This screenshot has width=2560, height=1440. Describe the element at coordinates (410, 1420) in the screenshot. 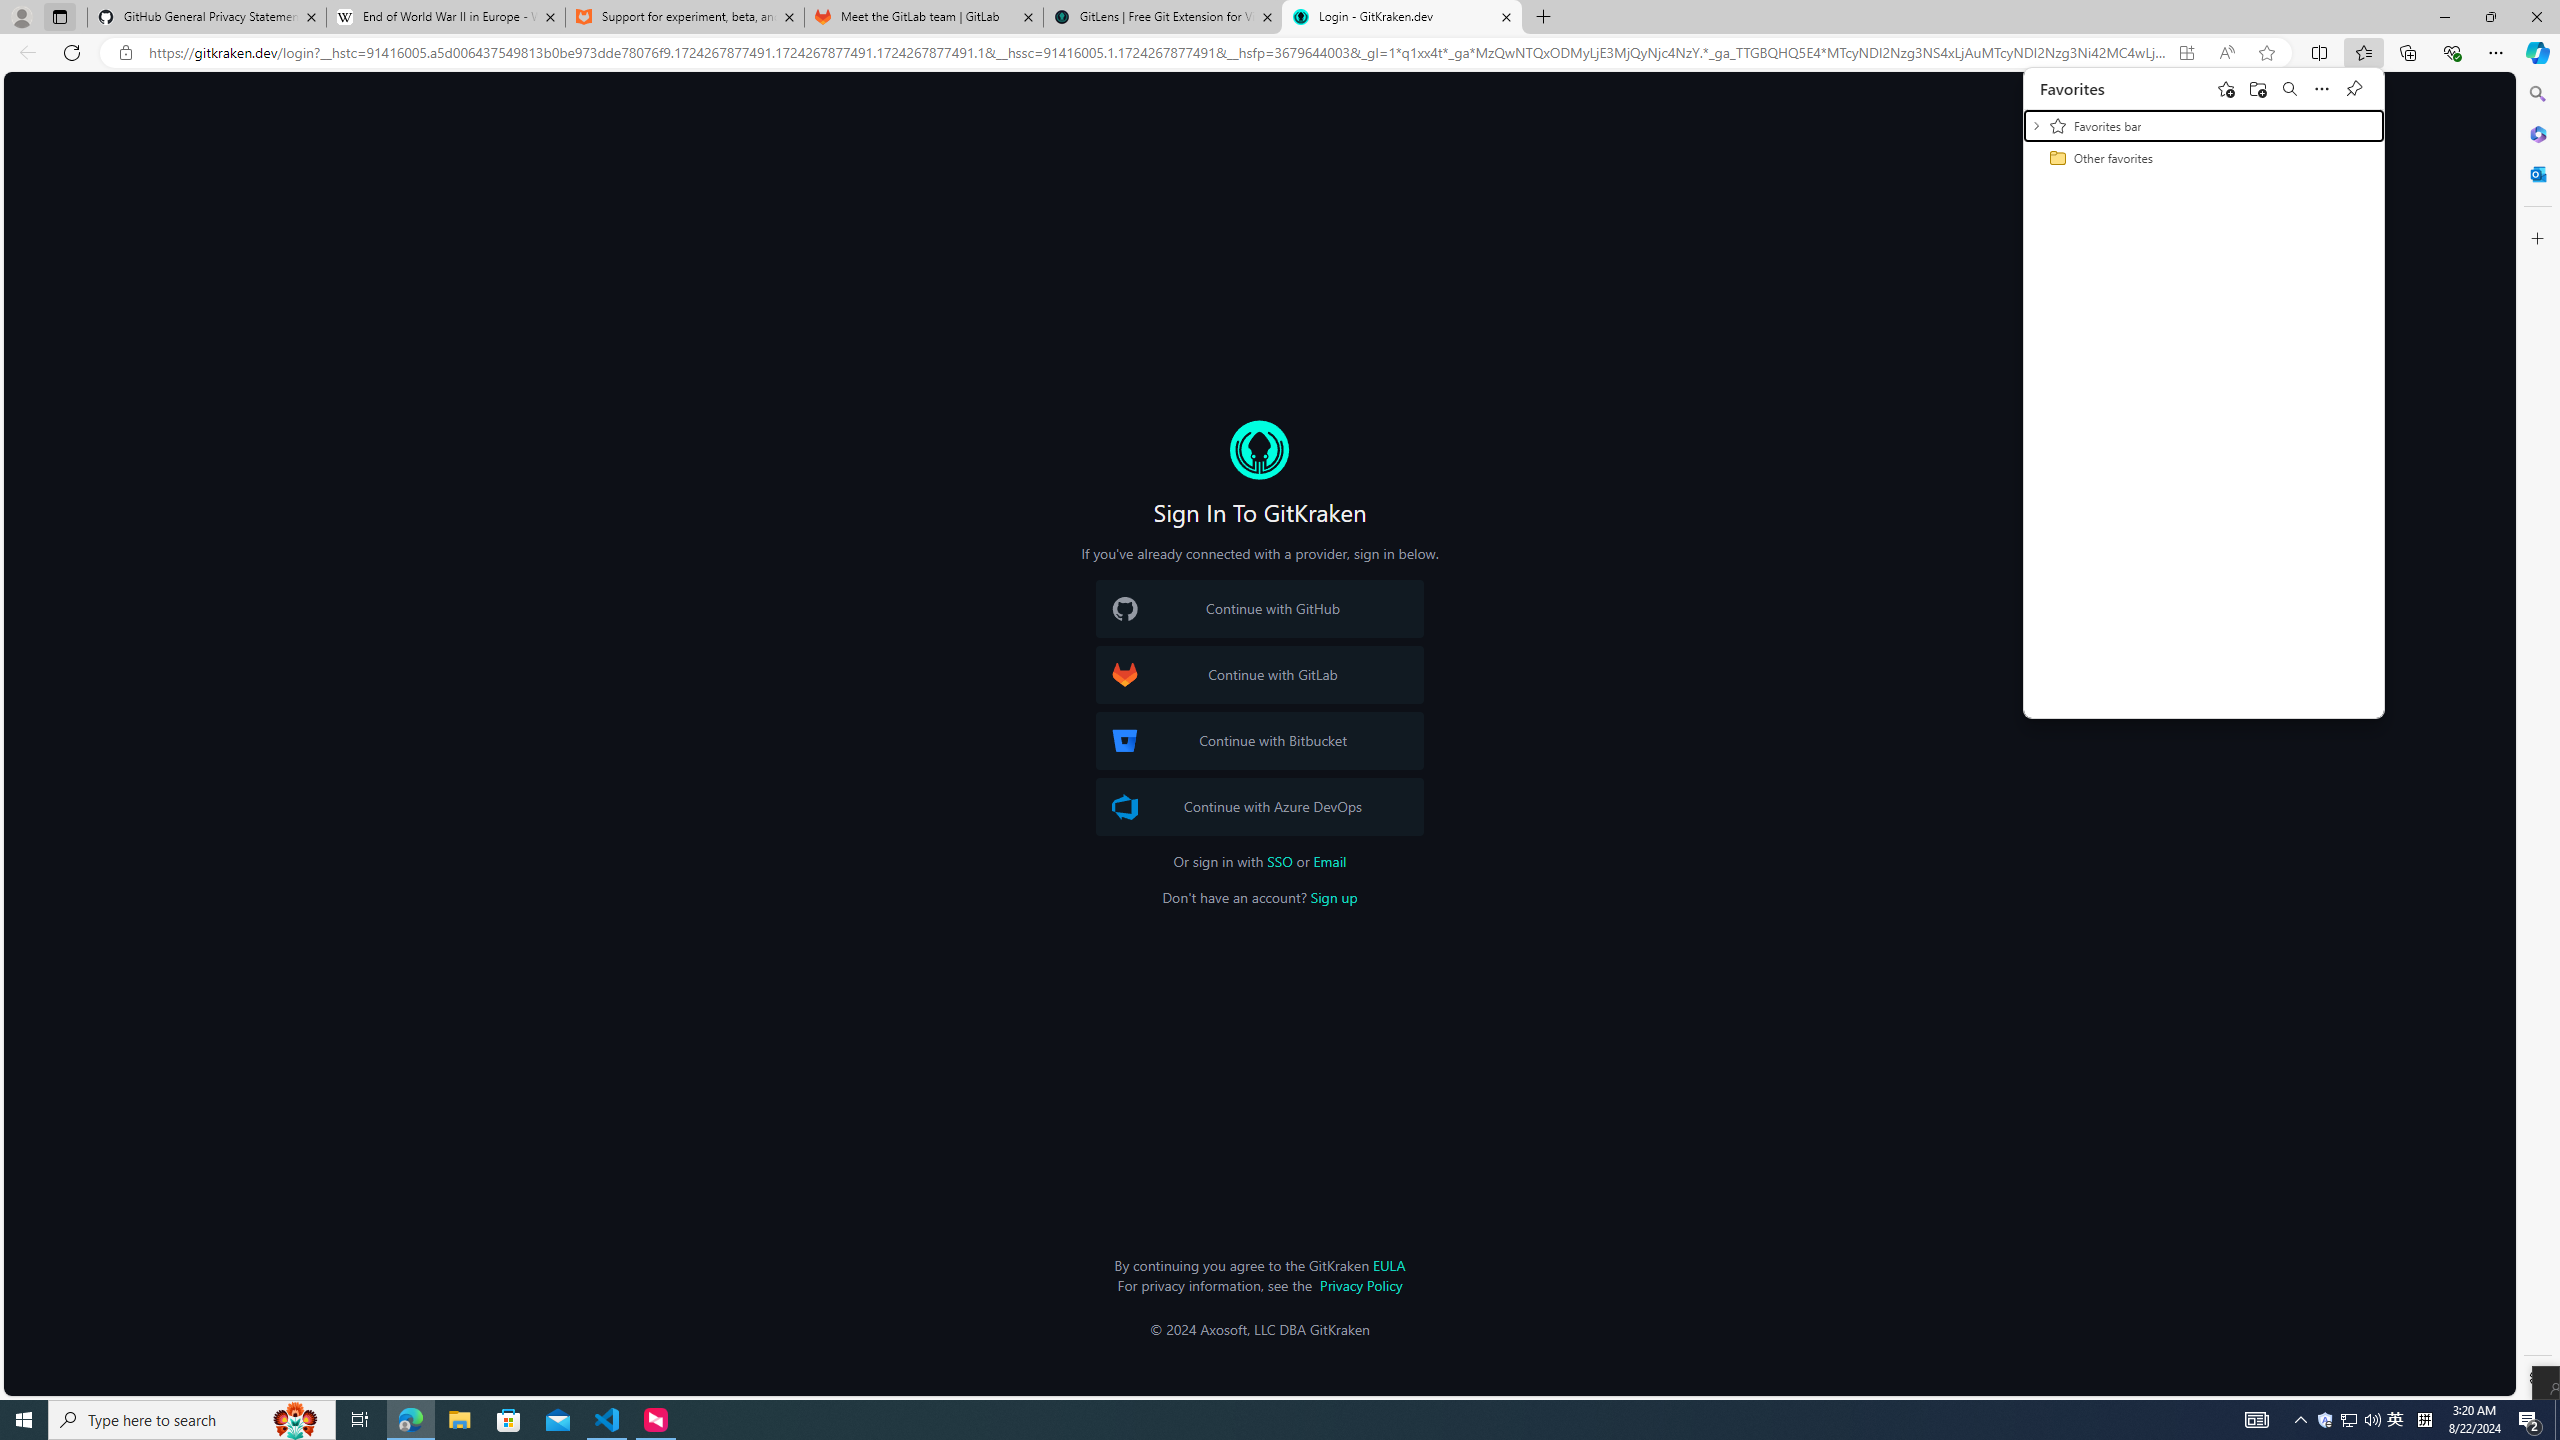

I see `Microsoft Edge - 1 running window` at that location.